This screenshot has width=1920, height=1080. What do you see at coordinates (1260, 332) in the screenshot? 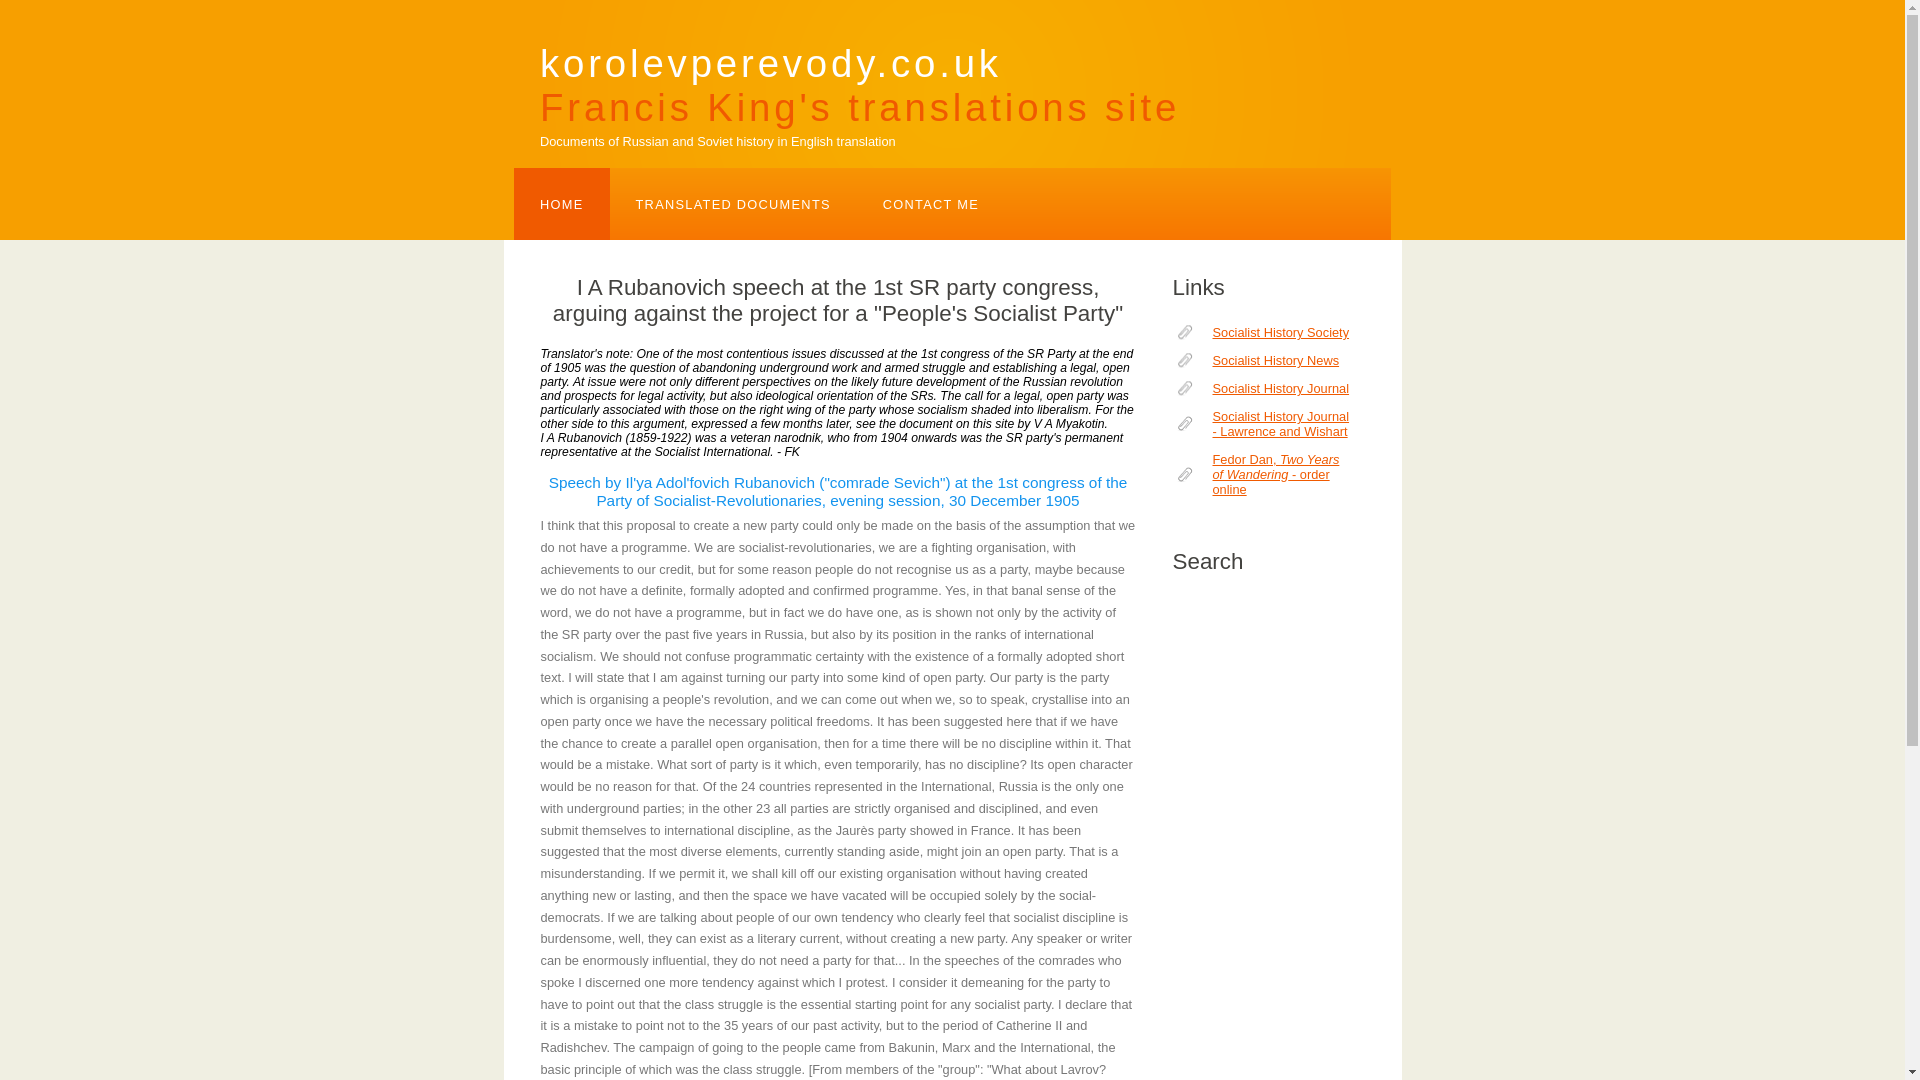
I see `Socialist History Society` at bounding box center [1260, 332].